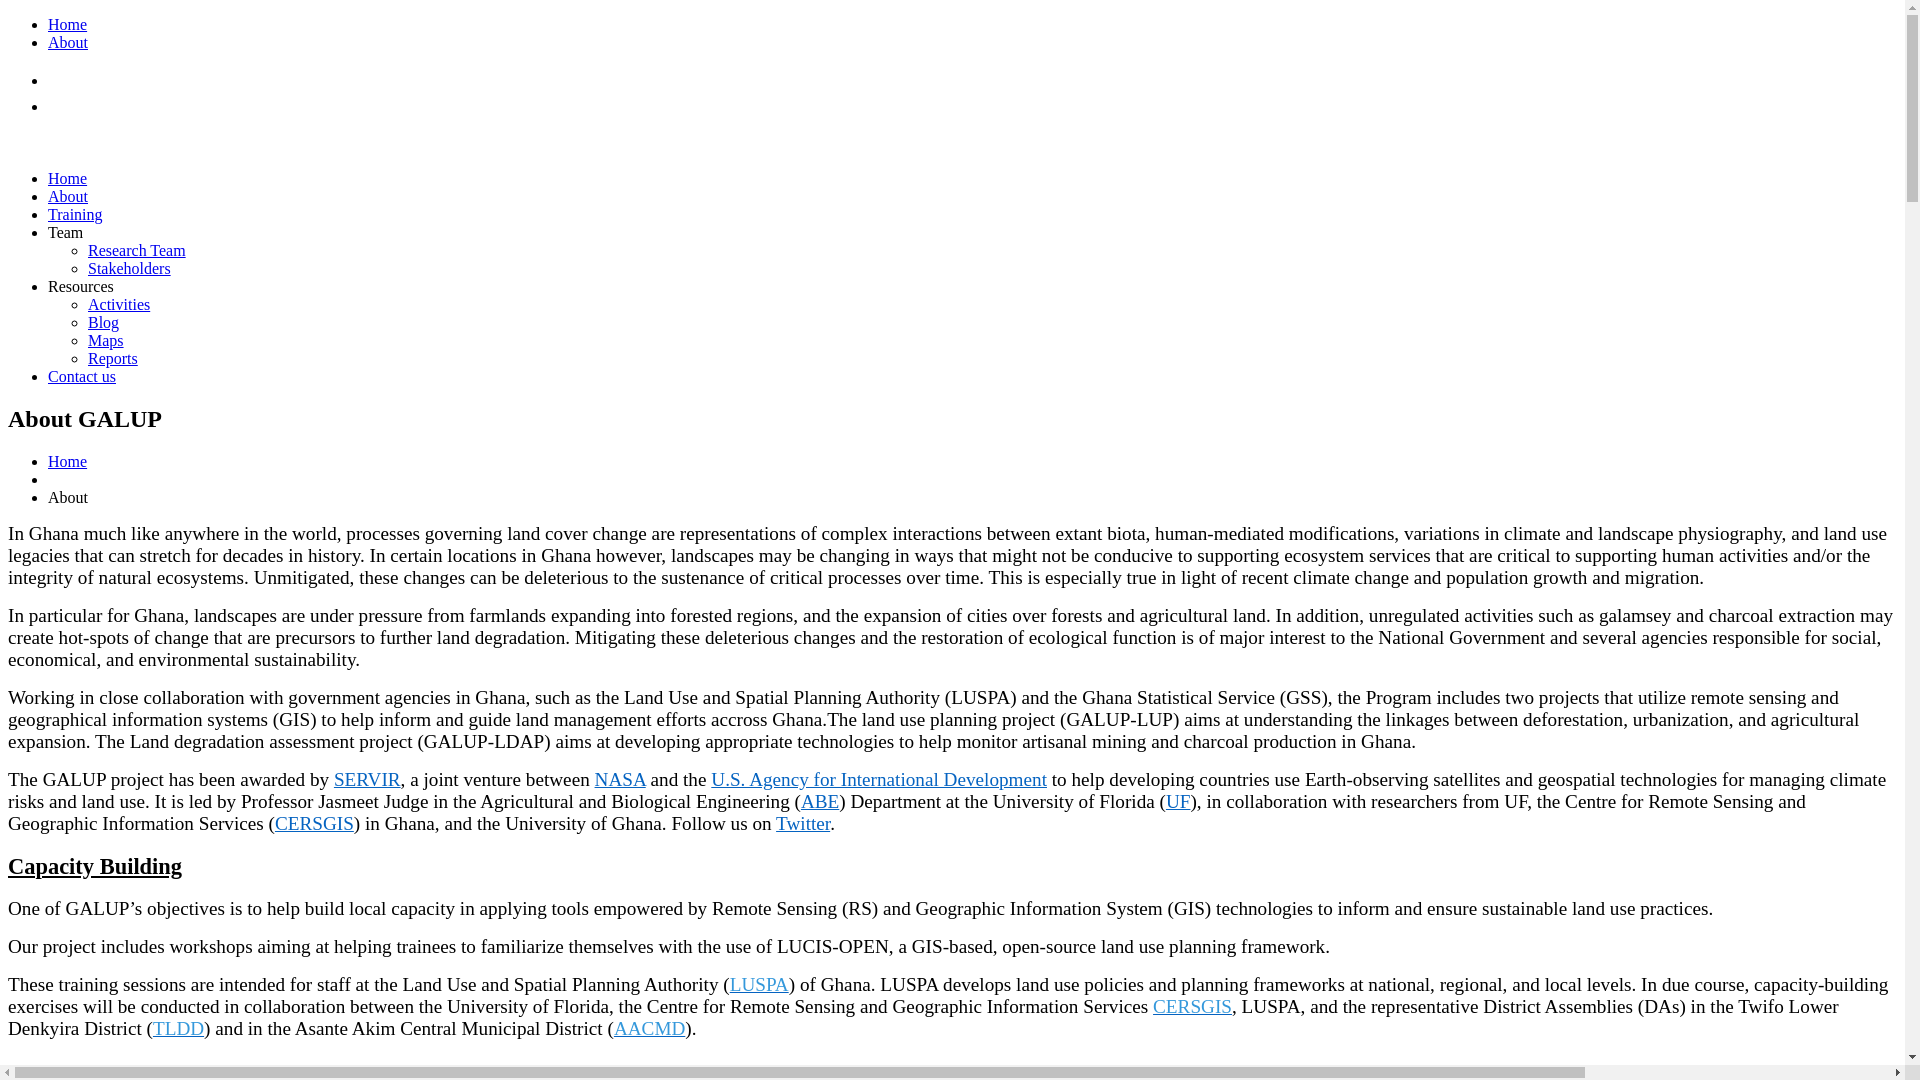 Image resolution: width=1920 pixels, height=1080 pixels. Describe the element at coordinates (106, 340) in the screenshot. I see `Maps` at that location.